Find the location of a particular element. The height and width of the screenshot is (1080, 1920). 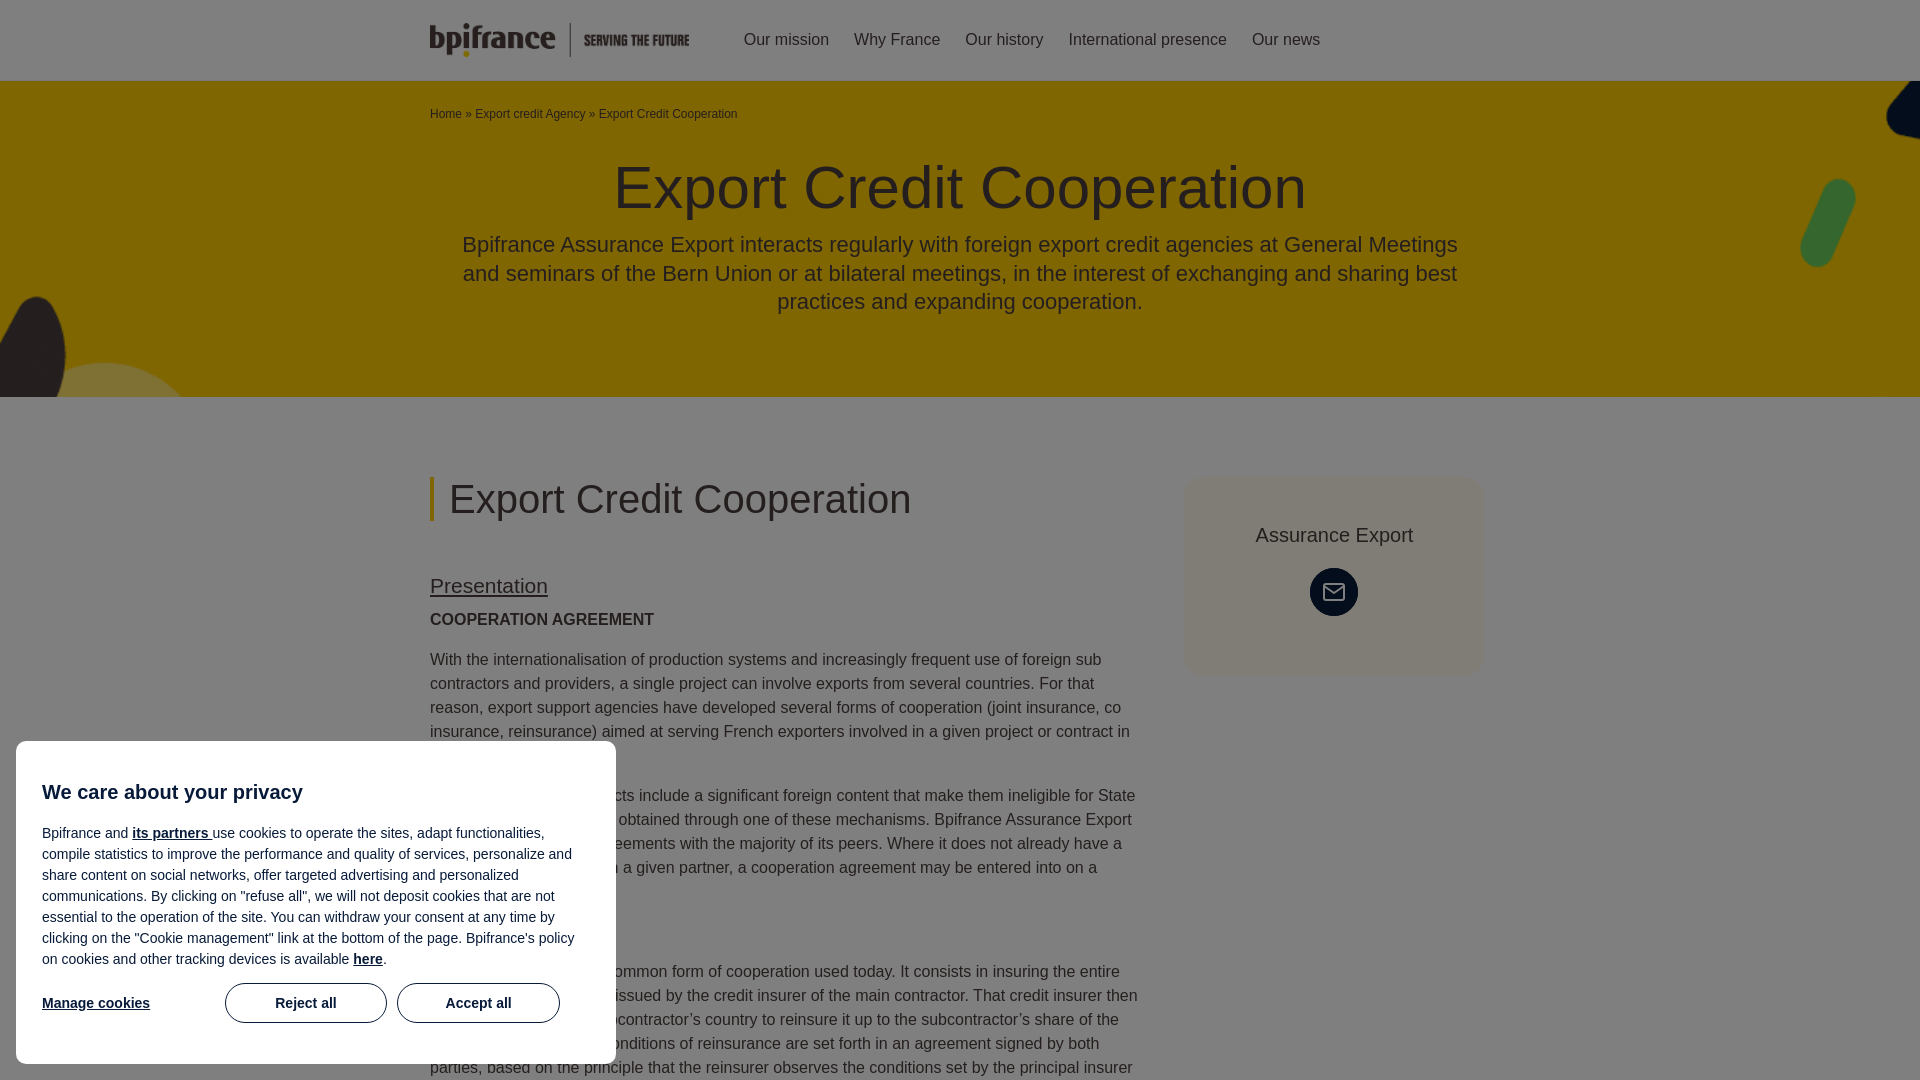

Why France is located at coordinates (897, 40).